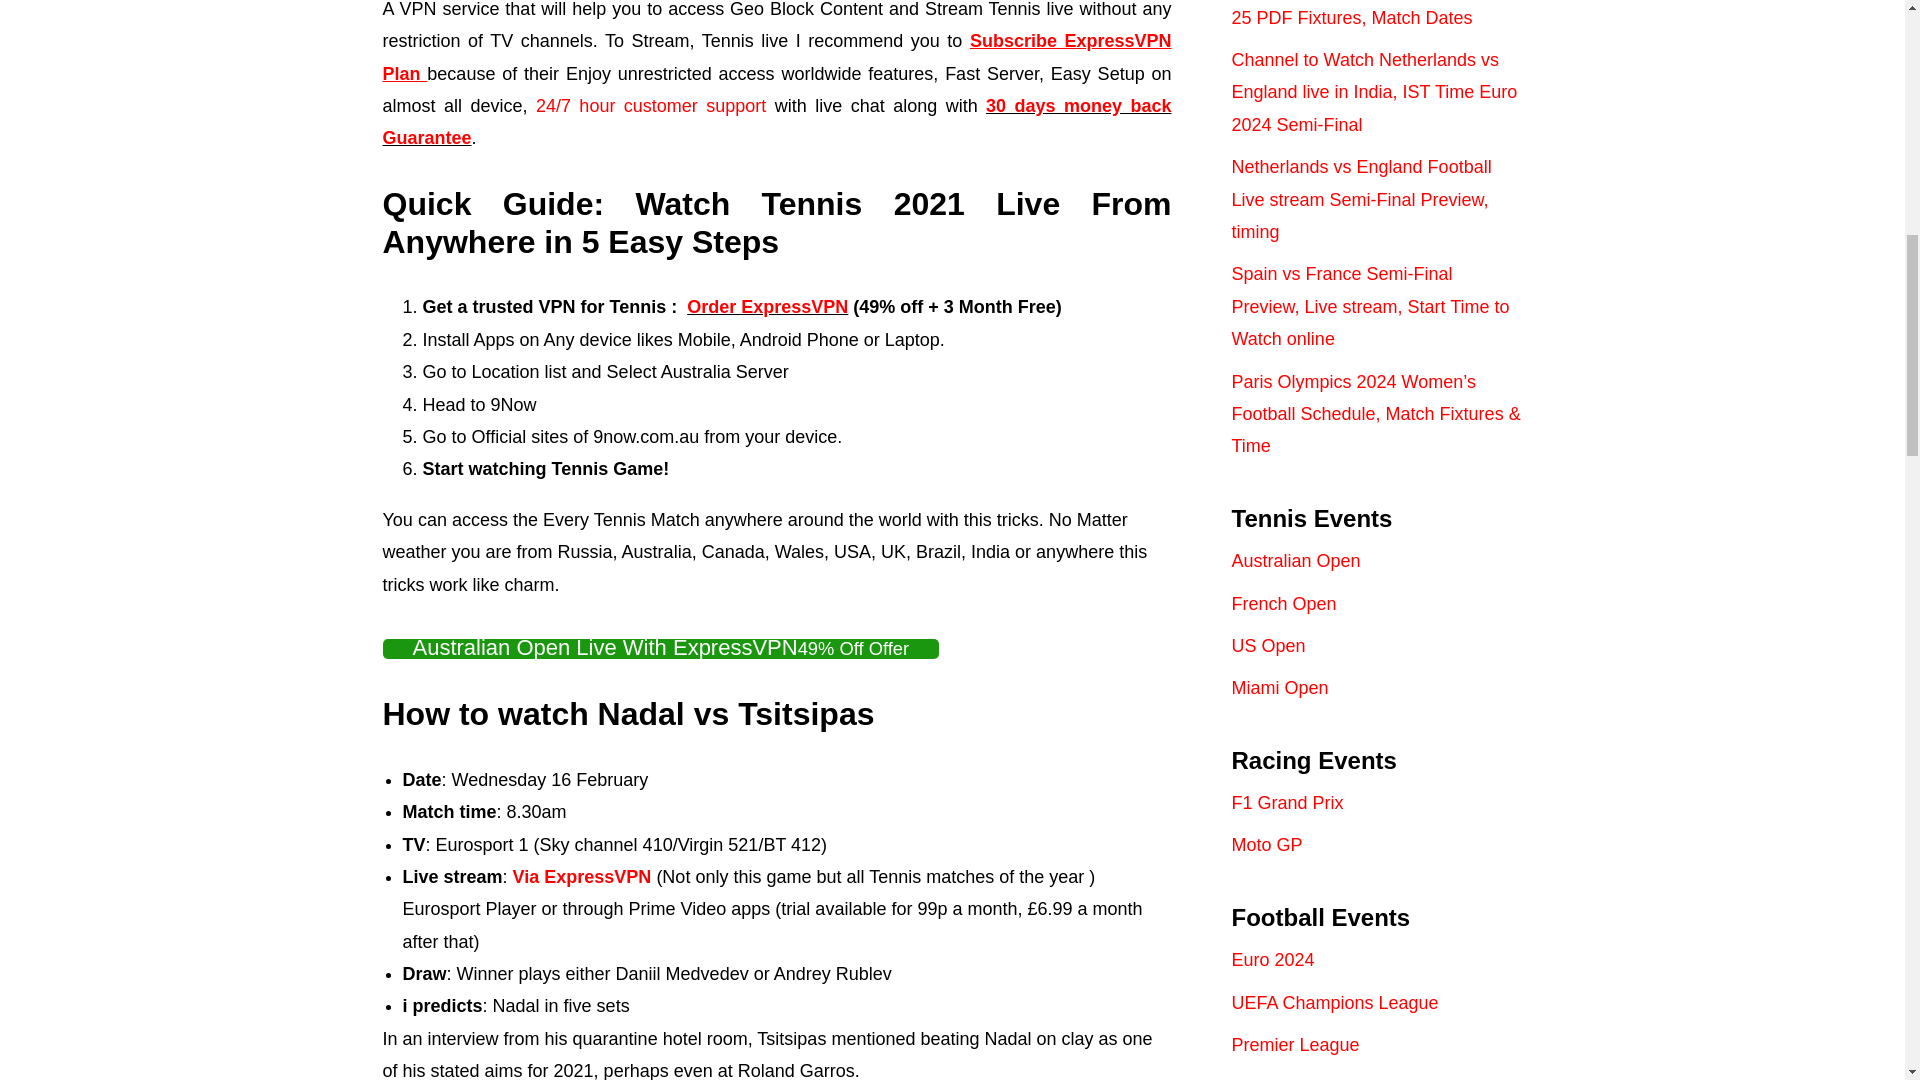 The height and width of the screenshot is (1080, 1920). Describe the element at coordinates (776, 57) in the screenshot. I see `ExpressVPN Order` at that location.